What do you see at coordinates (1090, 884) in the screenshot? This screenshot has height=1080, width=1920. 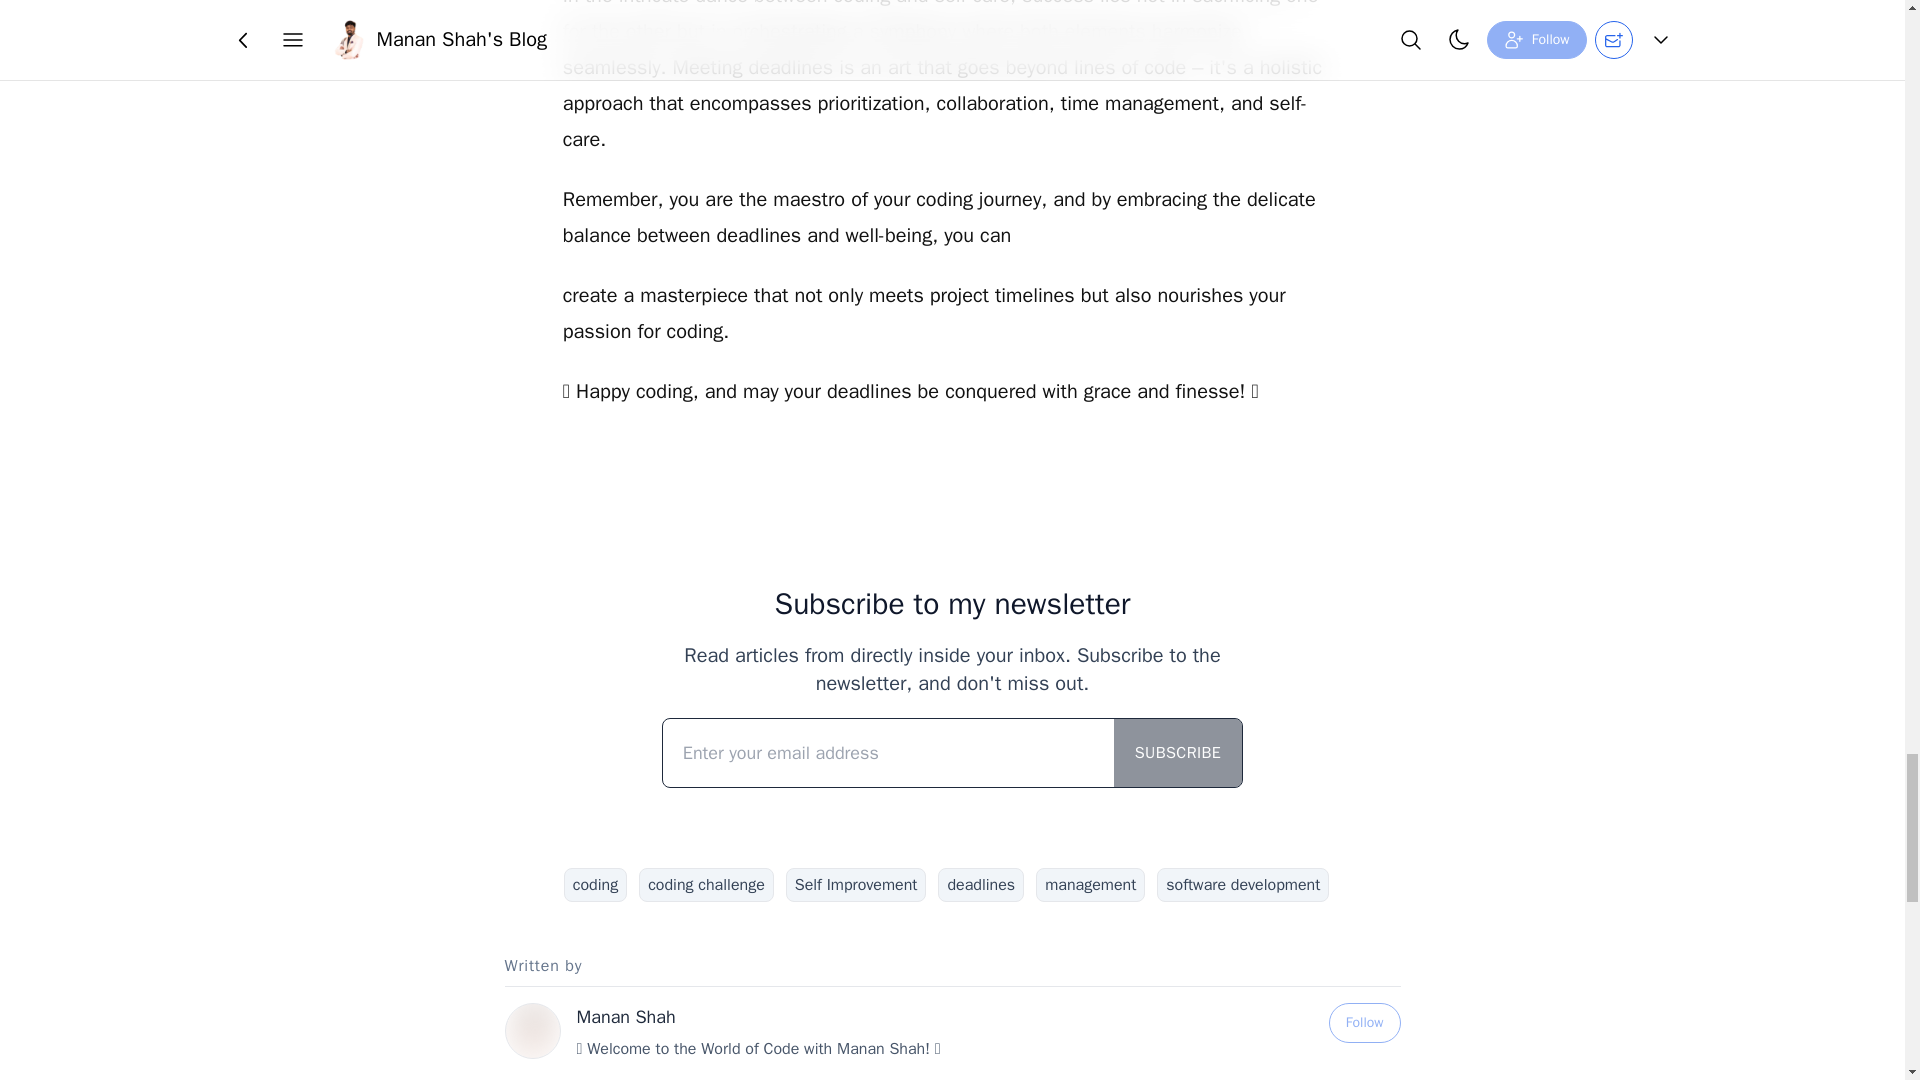 I see `management` at bounding box center [1090, 884].